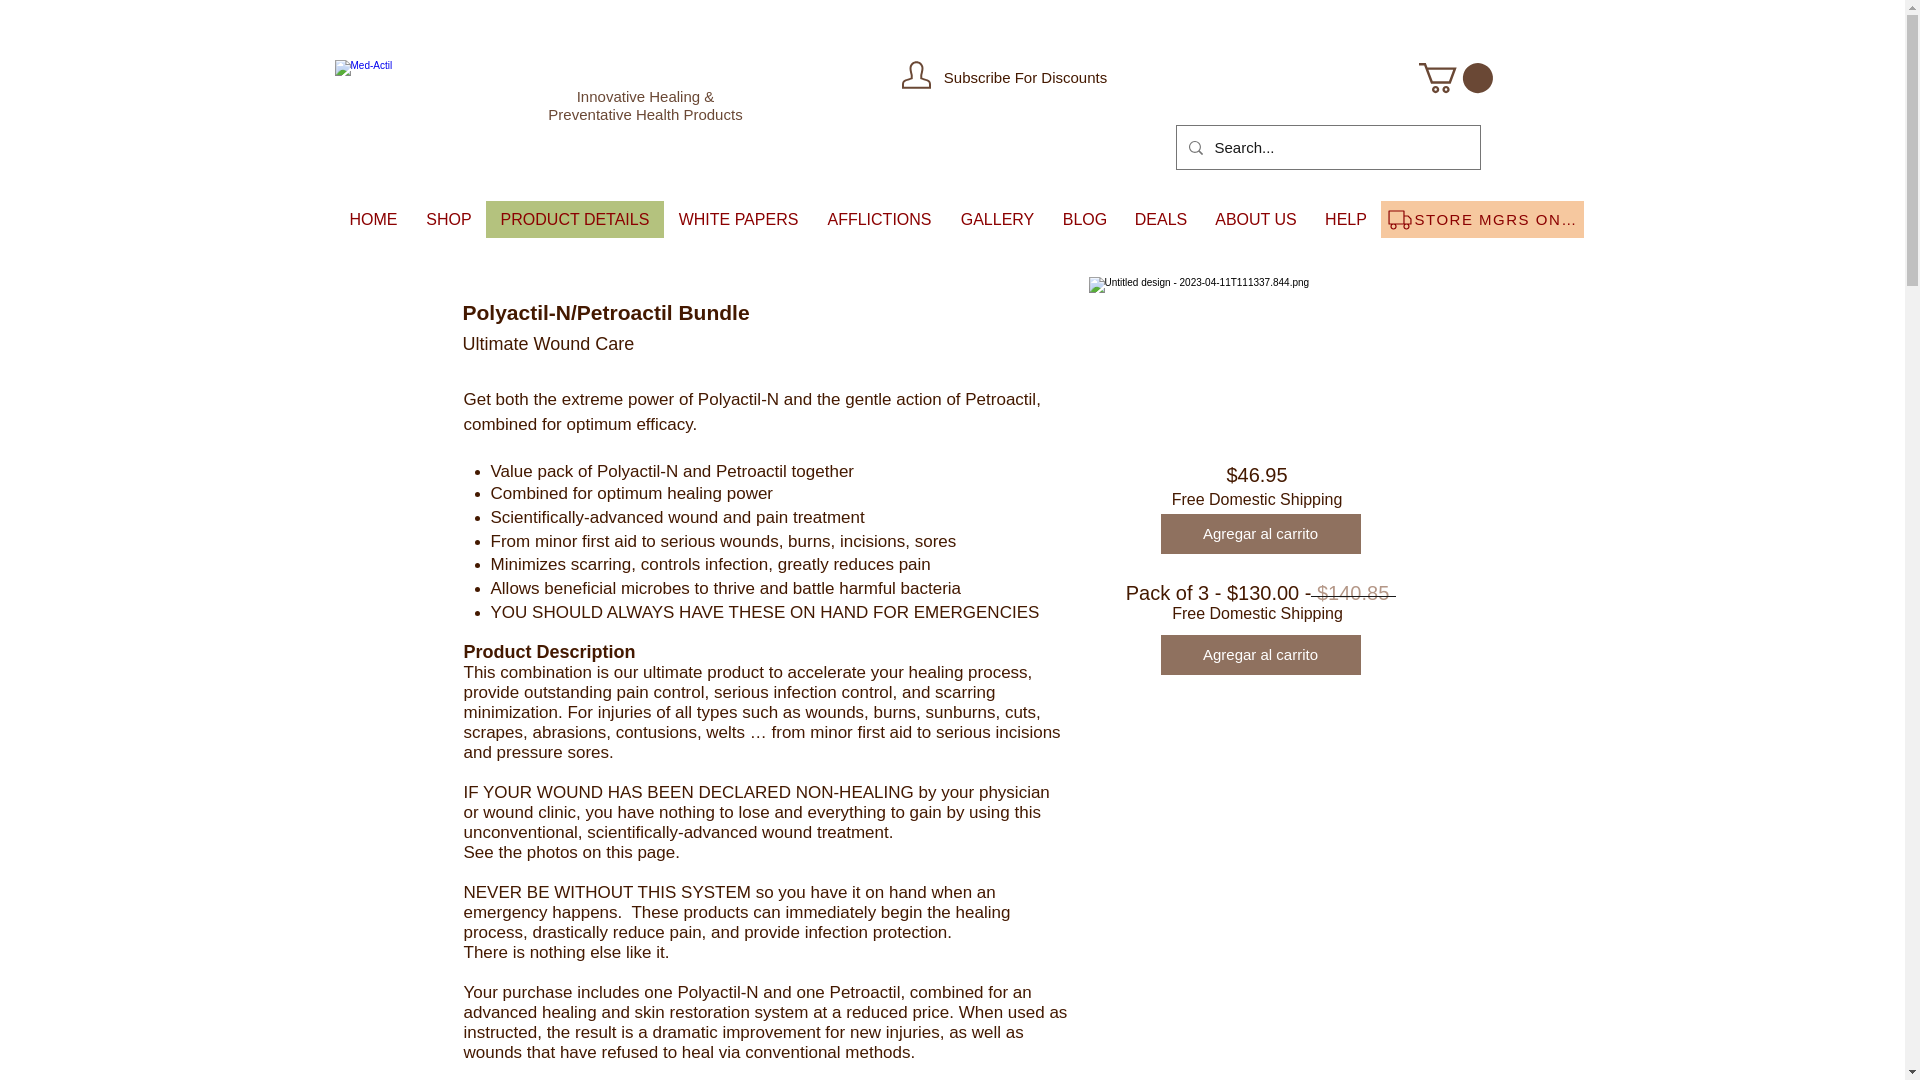  Describe the element at coordinates (374, 218) in the screenshot. I see `HOME` at that location.